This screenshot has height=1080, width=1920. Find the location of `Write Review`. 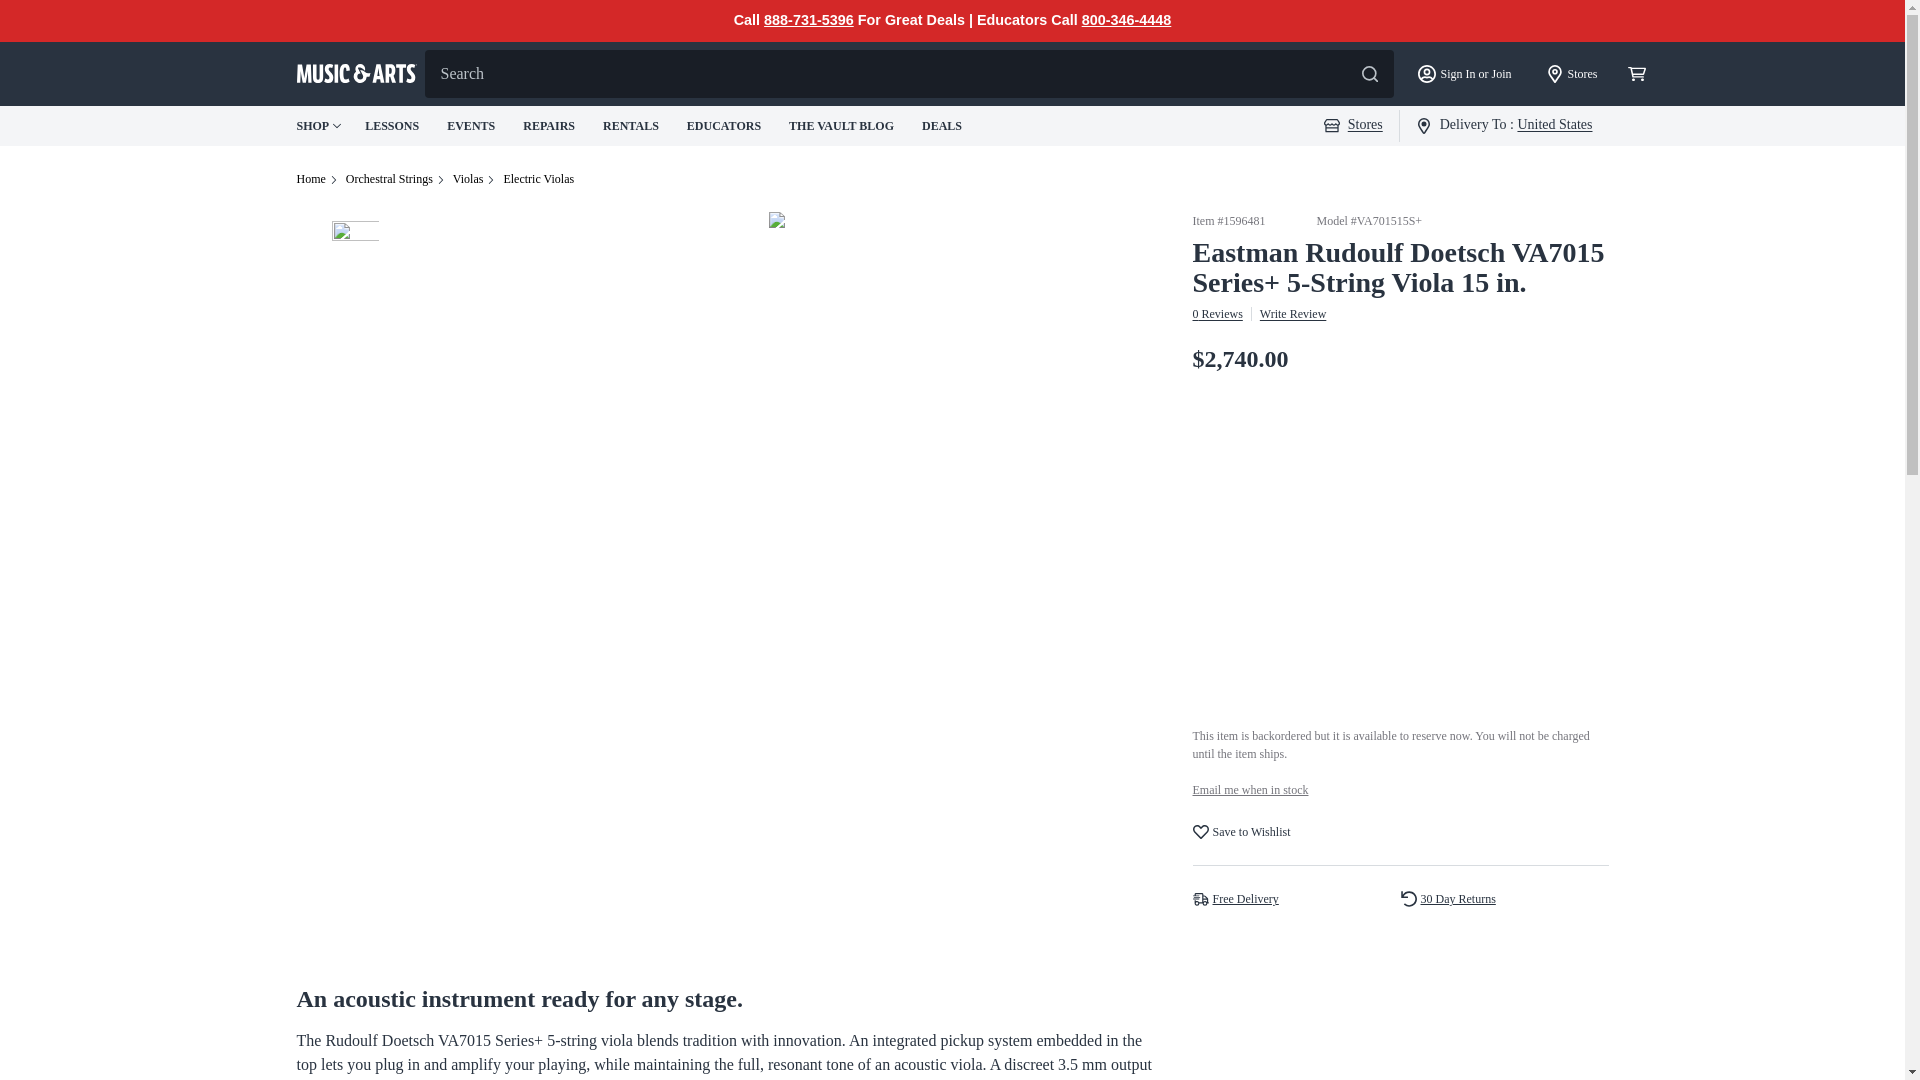

Write Review is located at coordinates (1292, 313).